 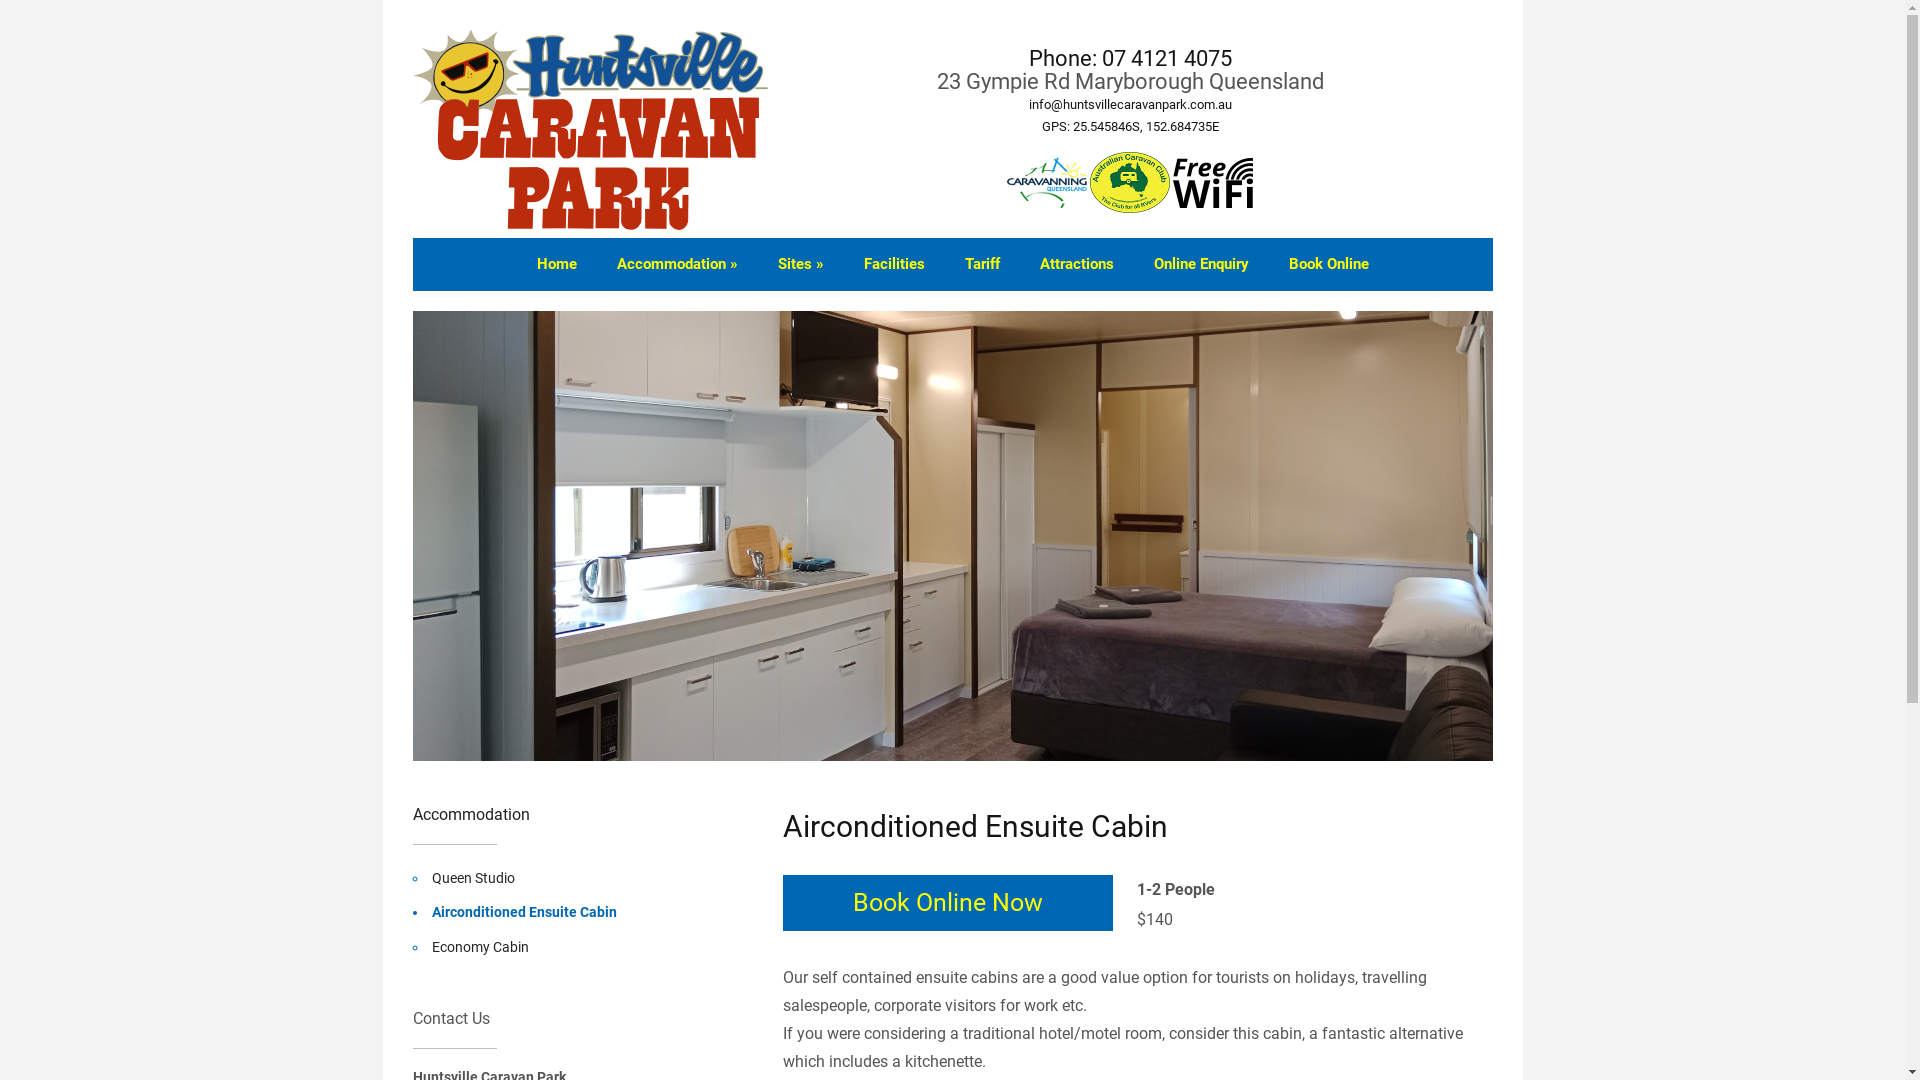 What do you see at coordinates (480, 947) in the screenshot?
I see `Economy Cabin` at bounding box center [480, 947].